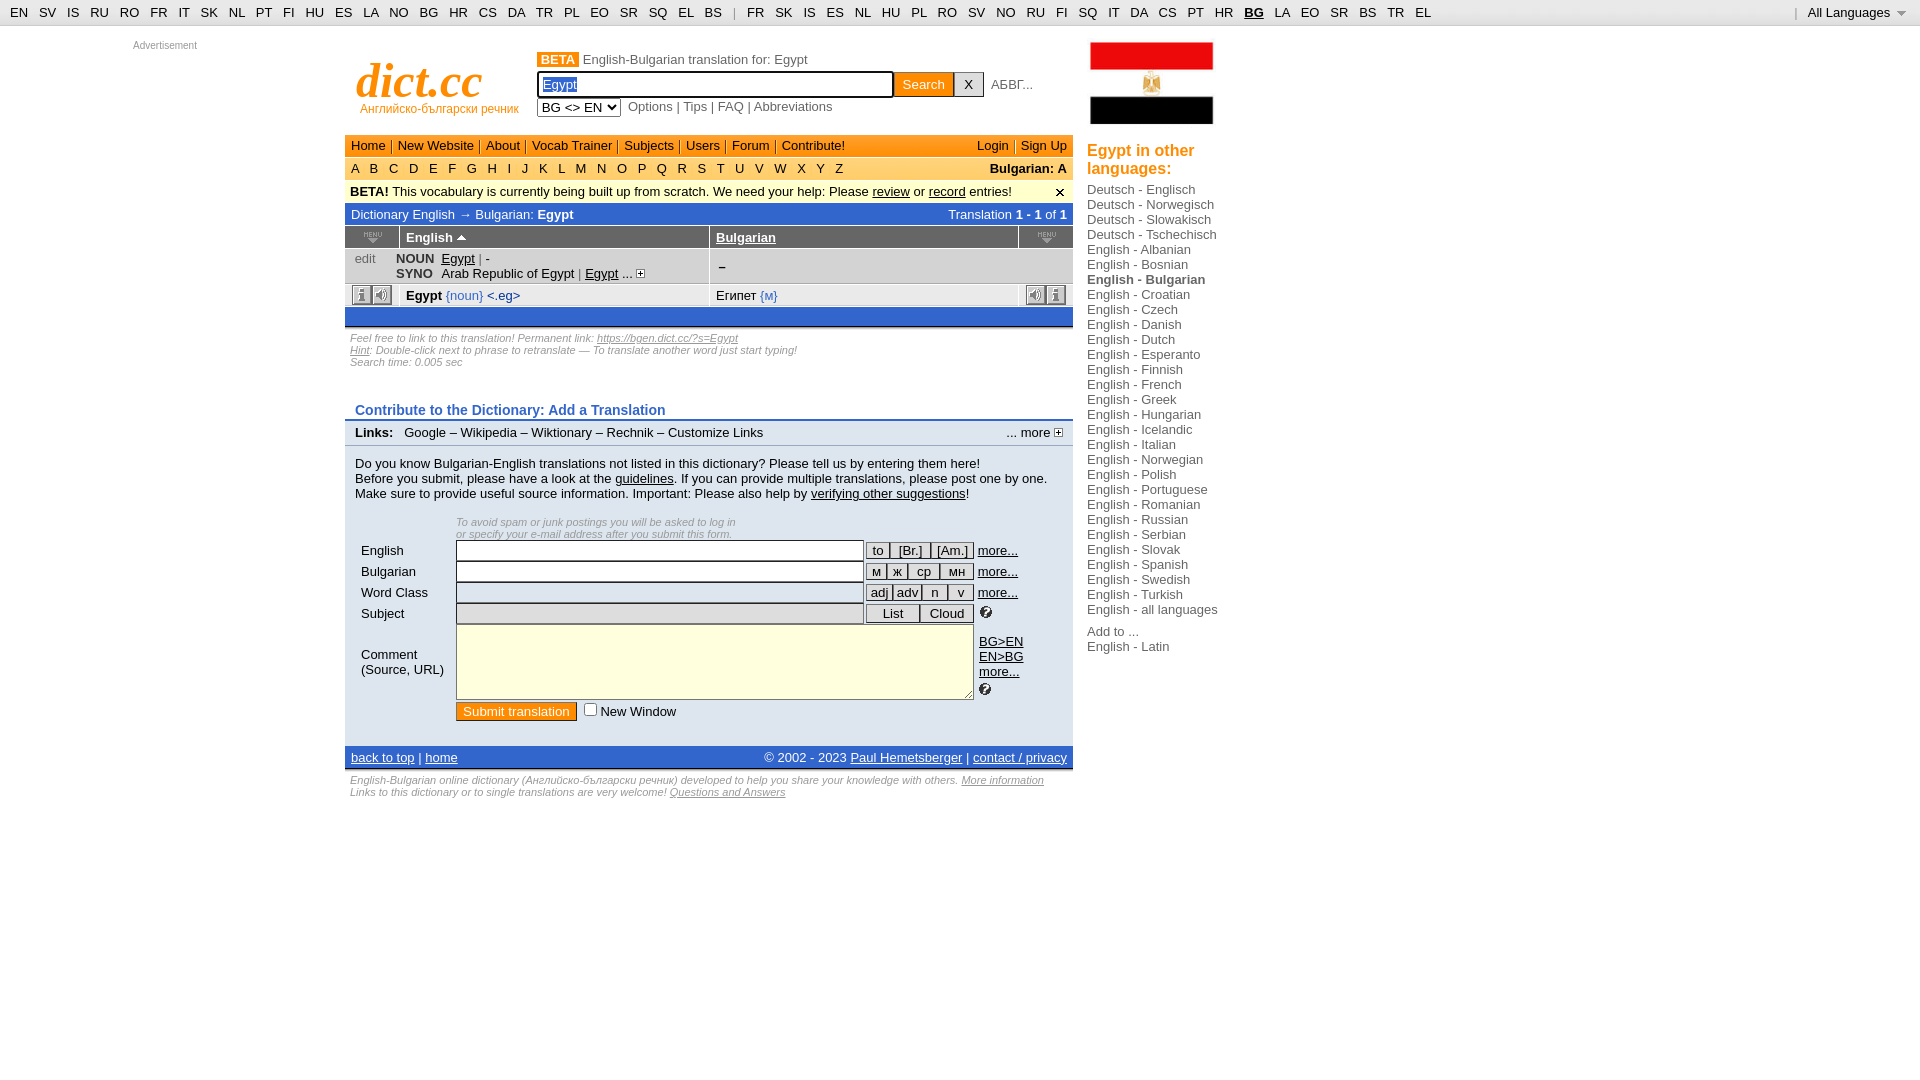 The image size is (1920, 1080). Describe the element at coordinates (662, 168) in the screenshot. I see `Q` at that location.